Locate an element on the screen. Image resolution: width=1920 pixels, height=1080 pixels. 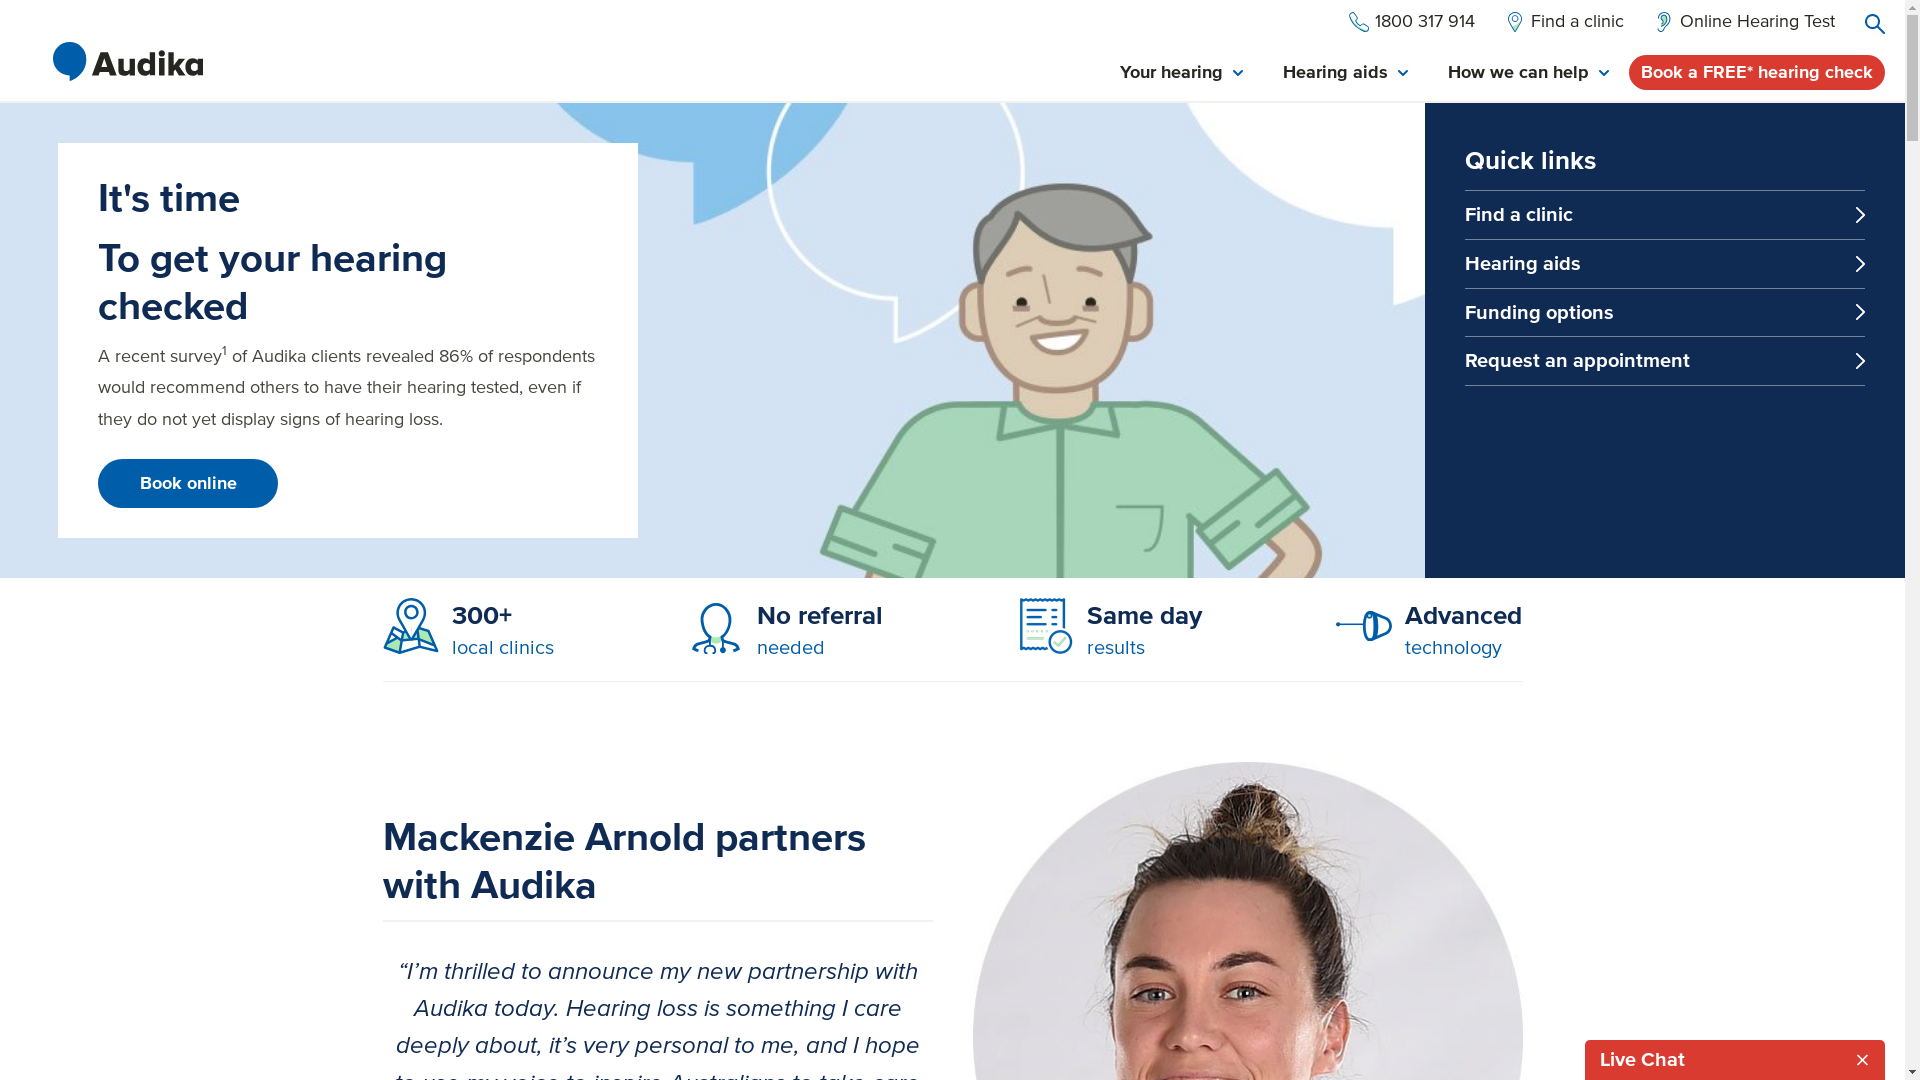
search-label is located at coordinates (1875, 24).